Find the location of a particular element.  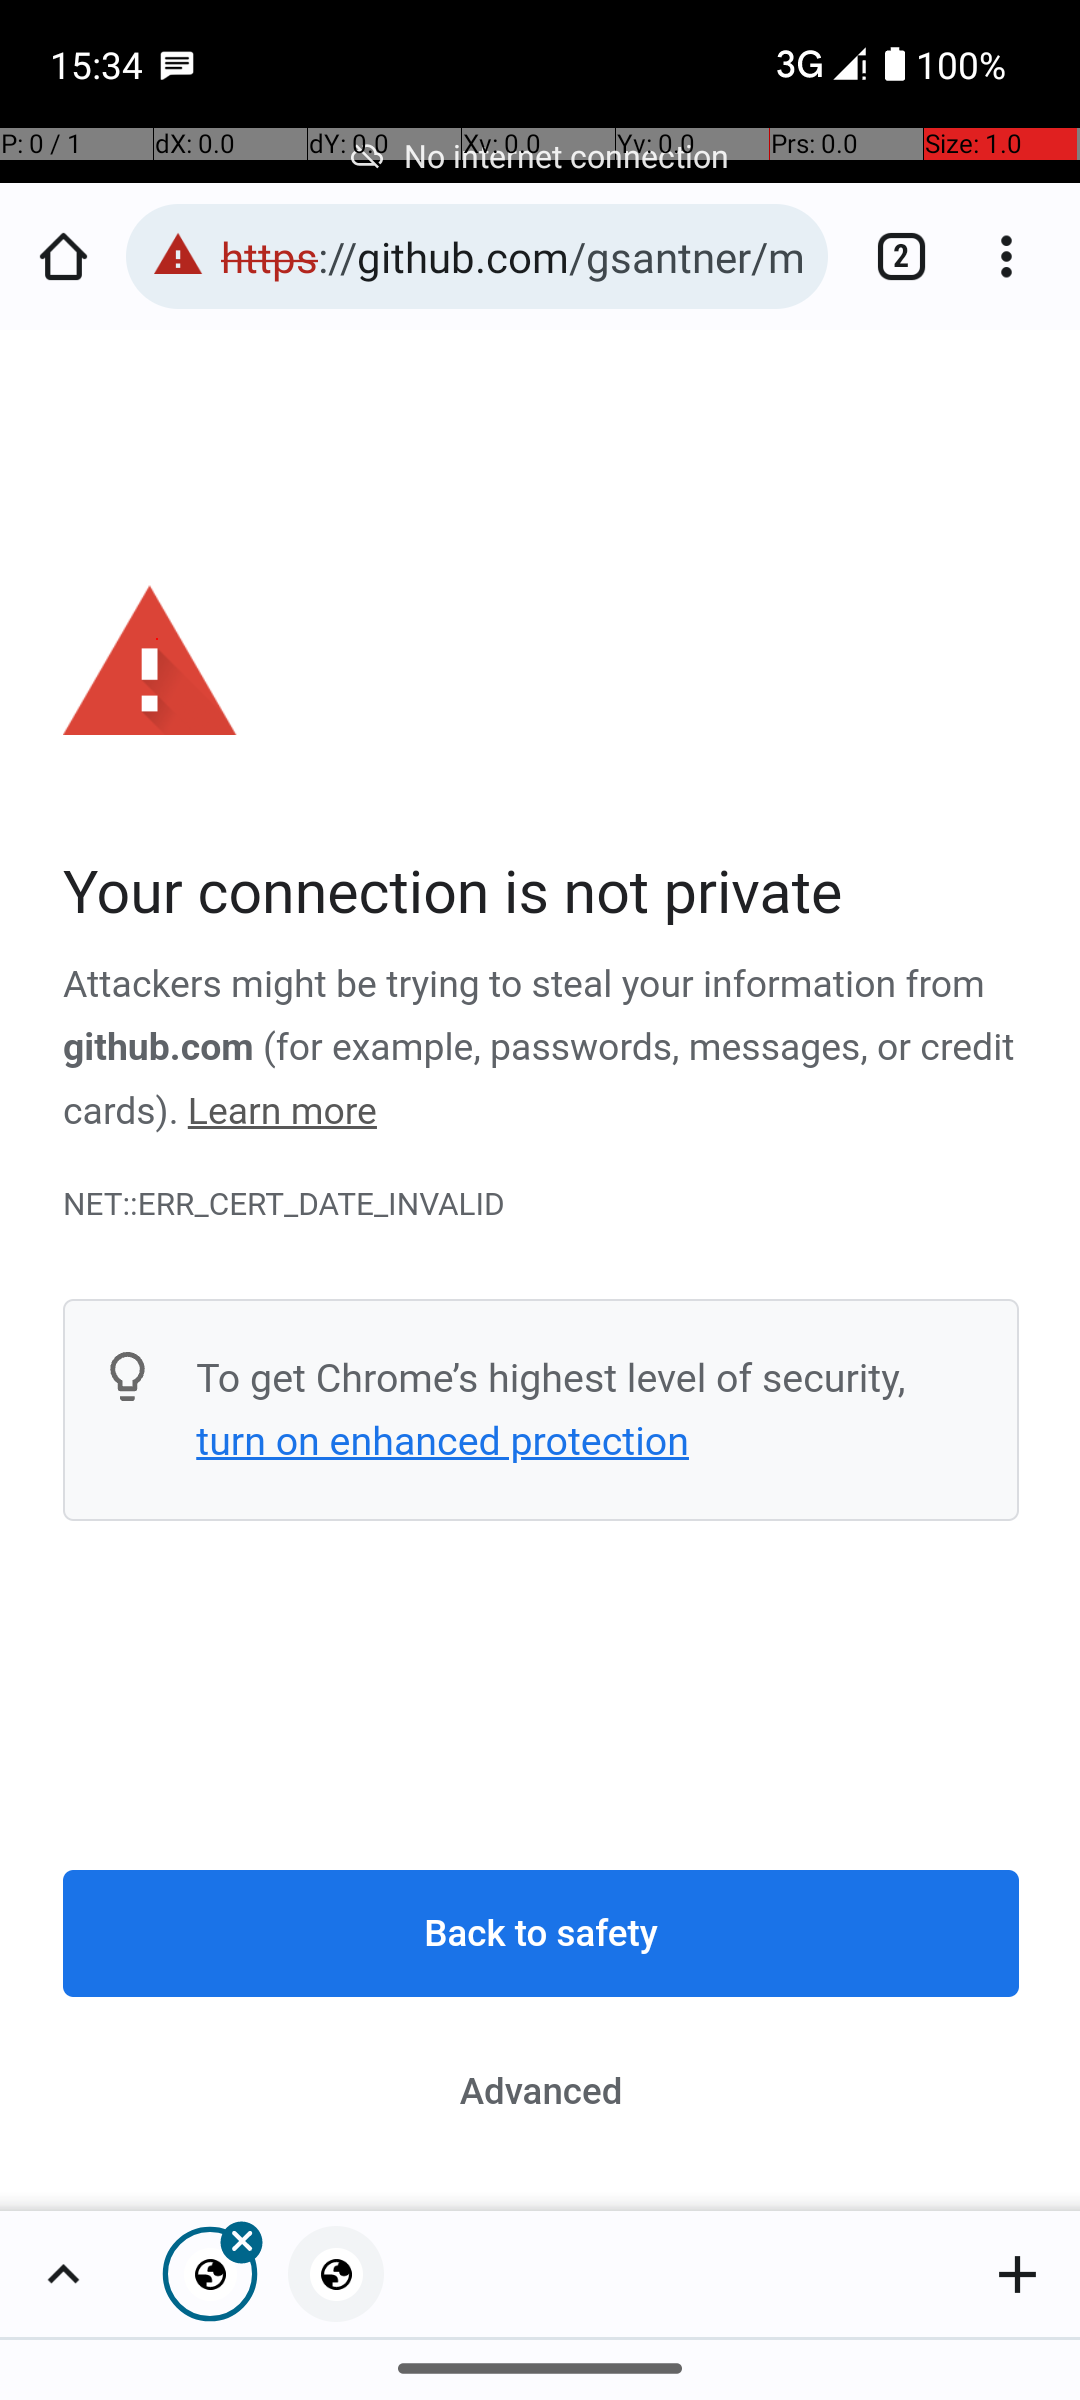

Privacy error is located at coordinates (542, 1272).